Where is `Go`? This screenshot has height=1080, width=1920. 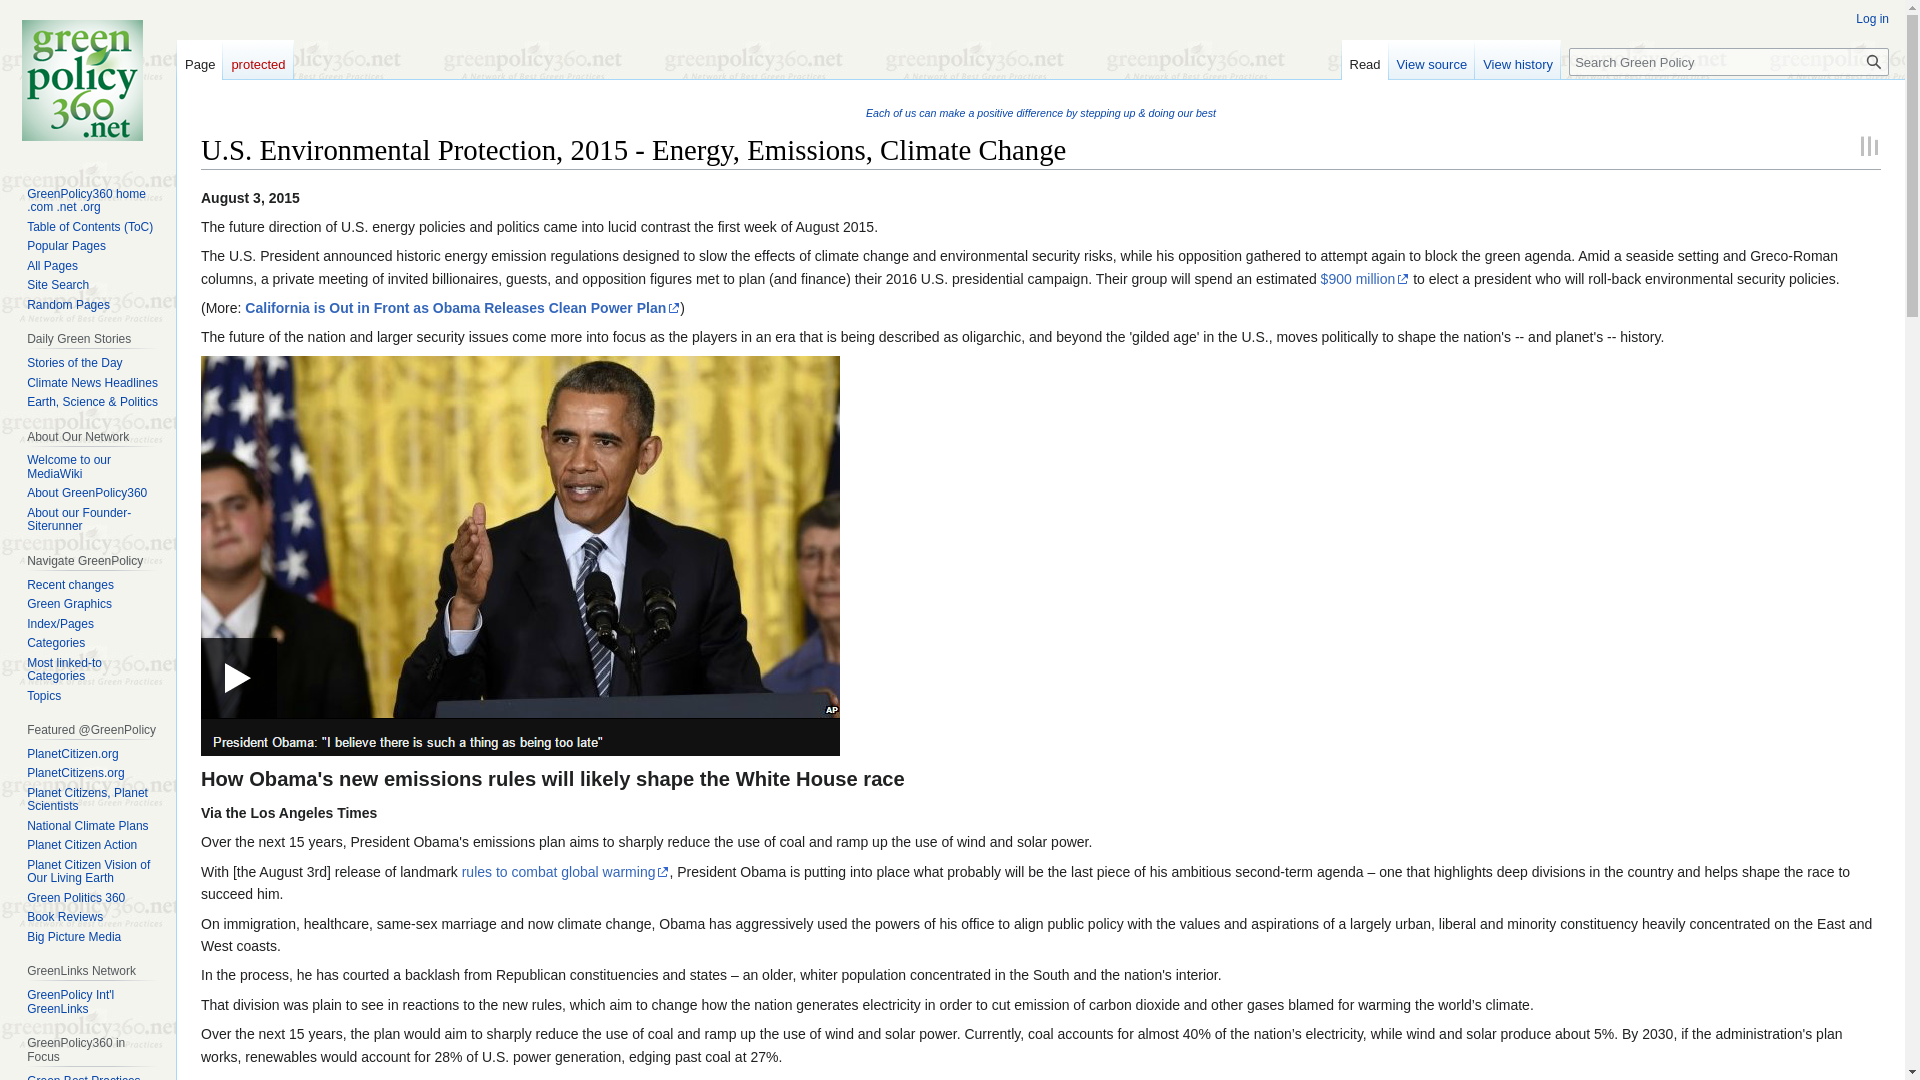 Go is located at coordinates (1874, 61).